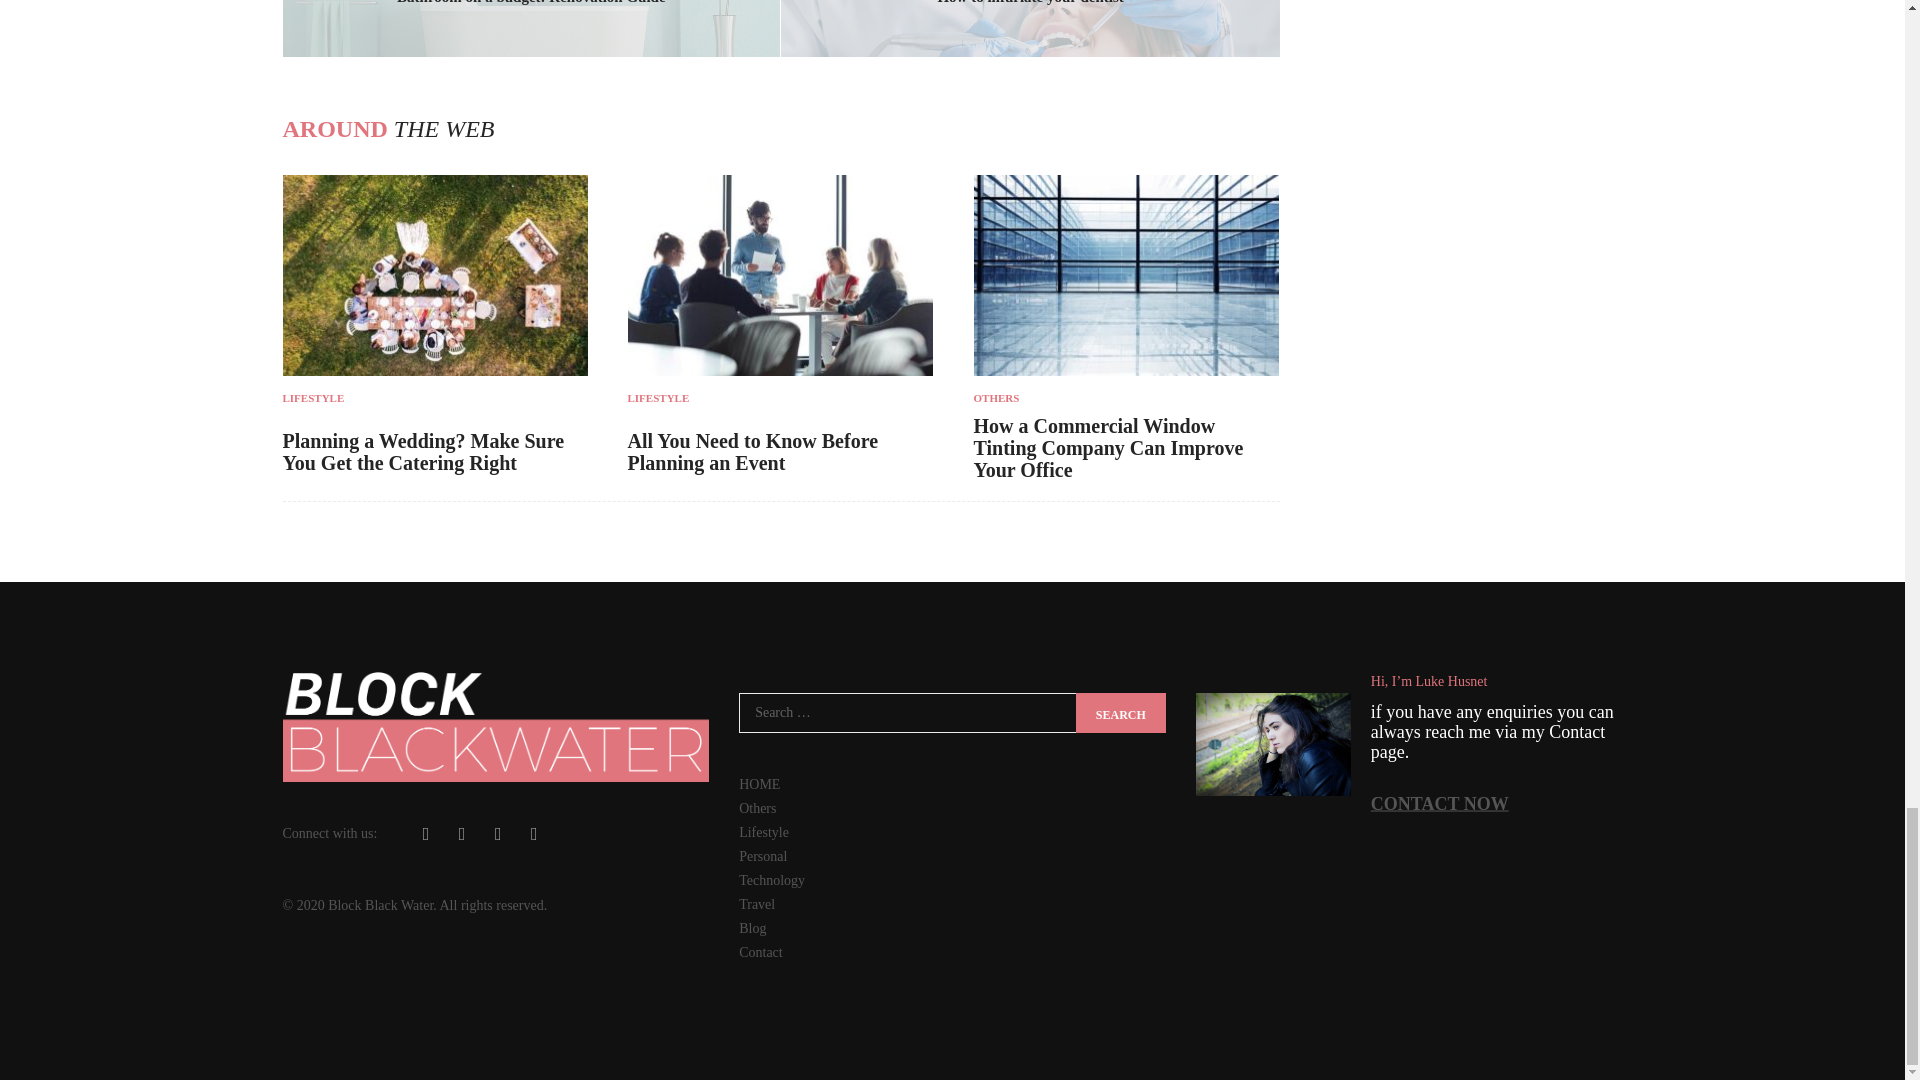 The image size is (1920, 1080). What do you see at coordinates (434, 398) in the screenshot?
I see `LIFESTYLE` at bounding box center [434, 398].